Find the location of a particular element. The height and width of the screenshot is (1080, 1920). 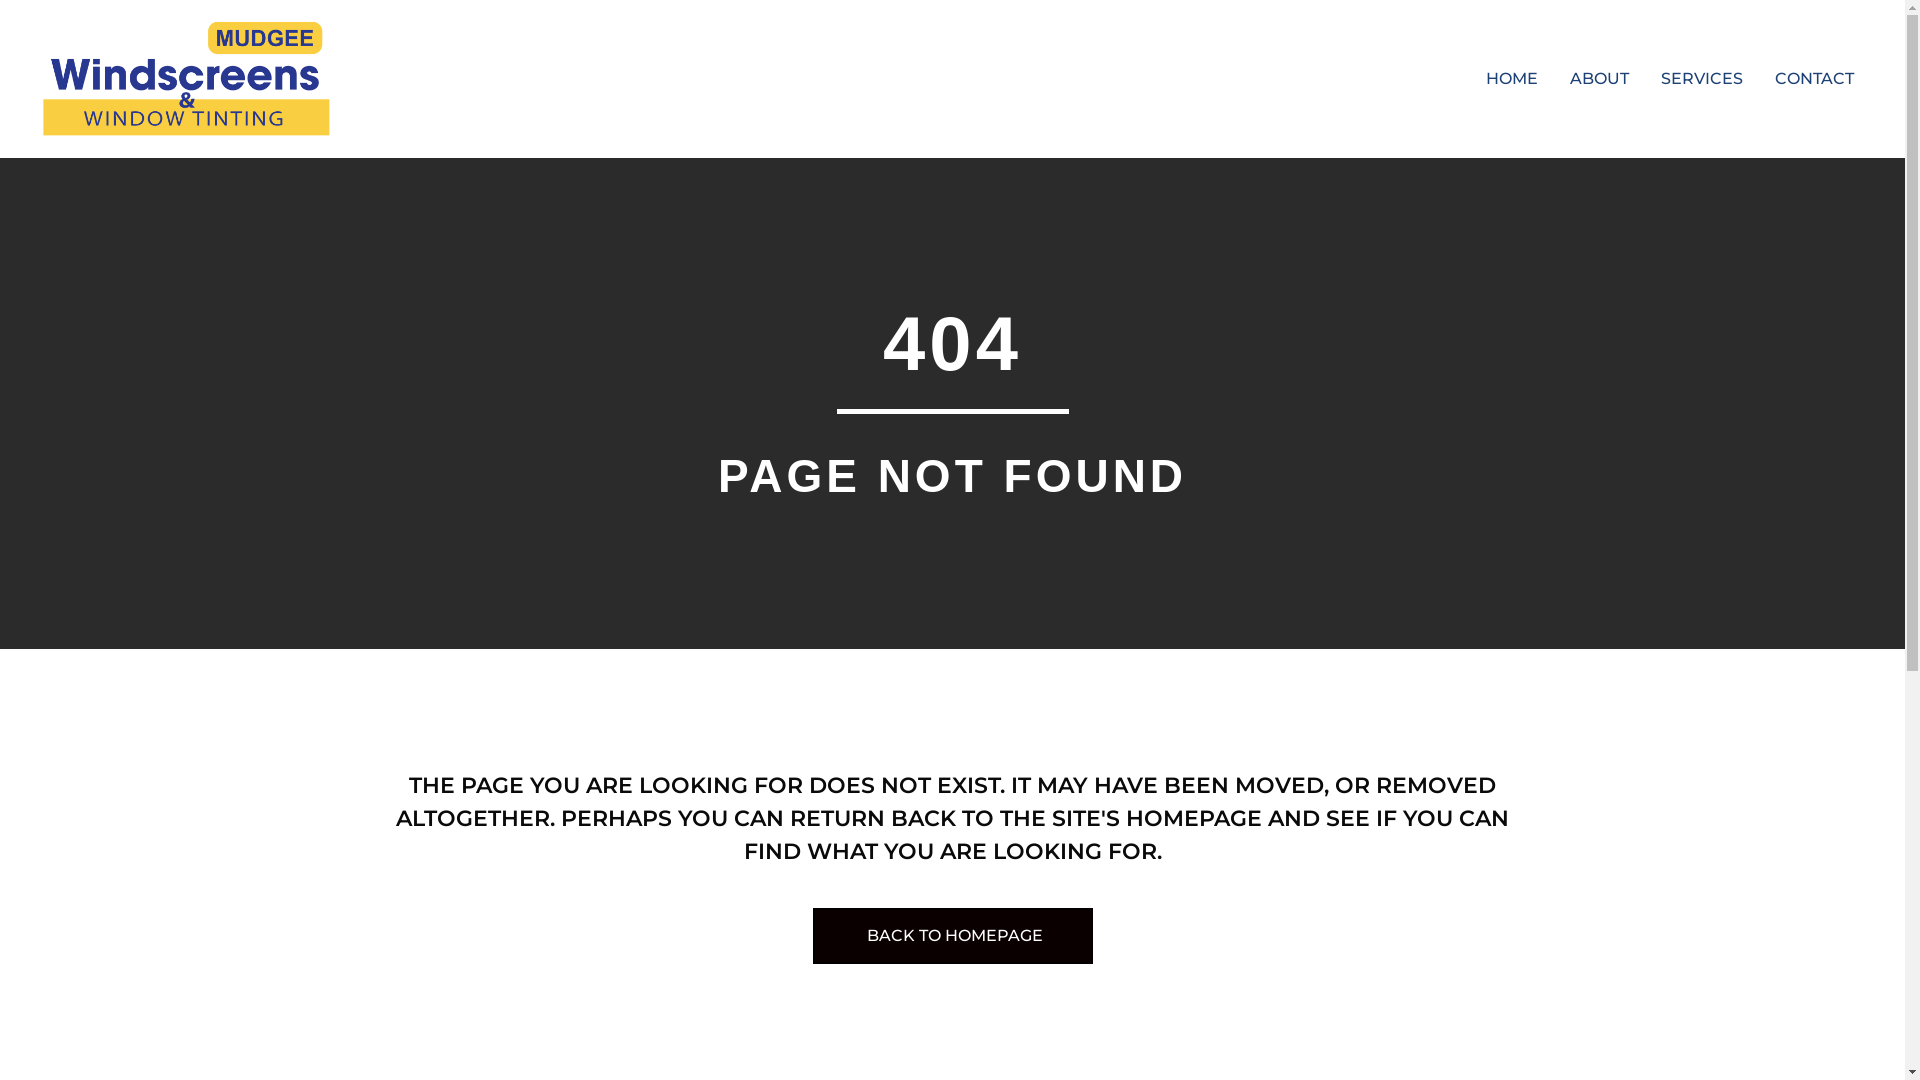

ABOUT is located at coordinates (1600, 79).